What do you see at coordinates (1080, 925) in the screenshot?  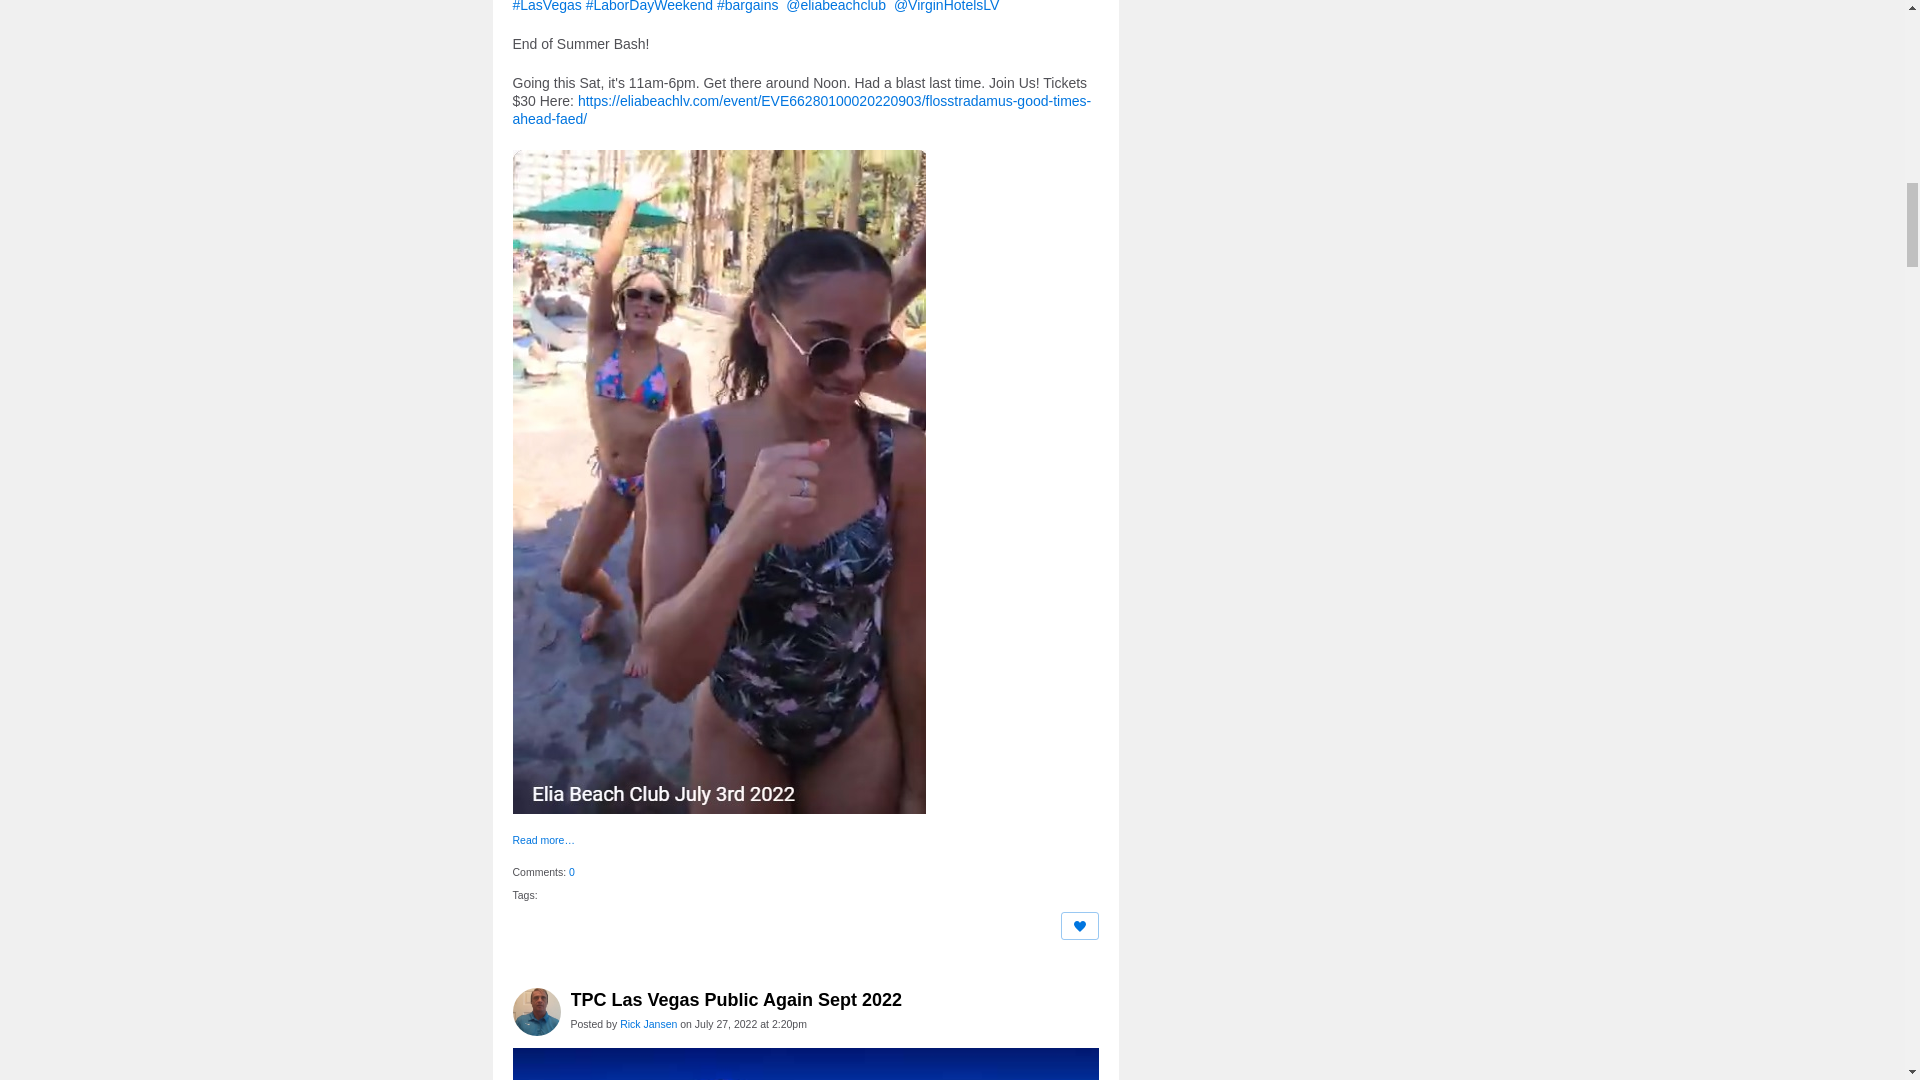 I see `Like` at bounding box center [1080, 925].